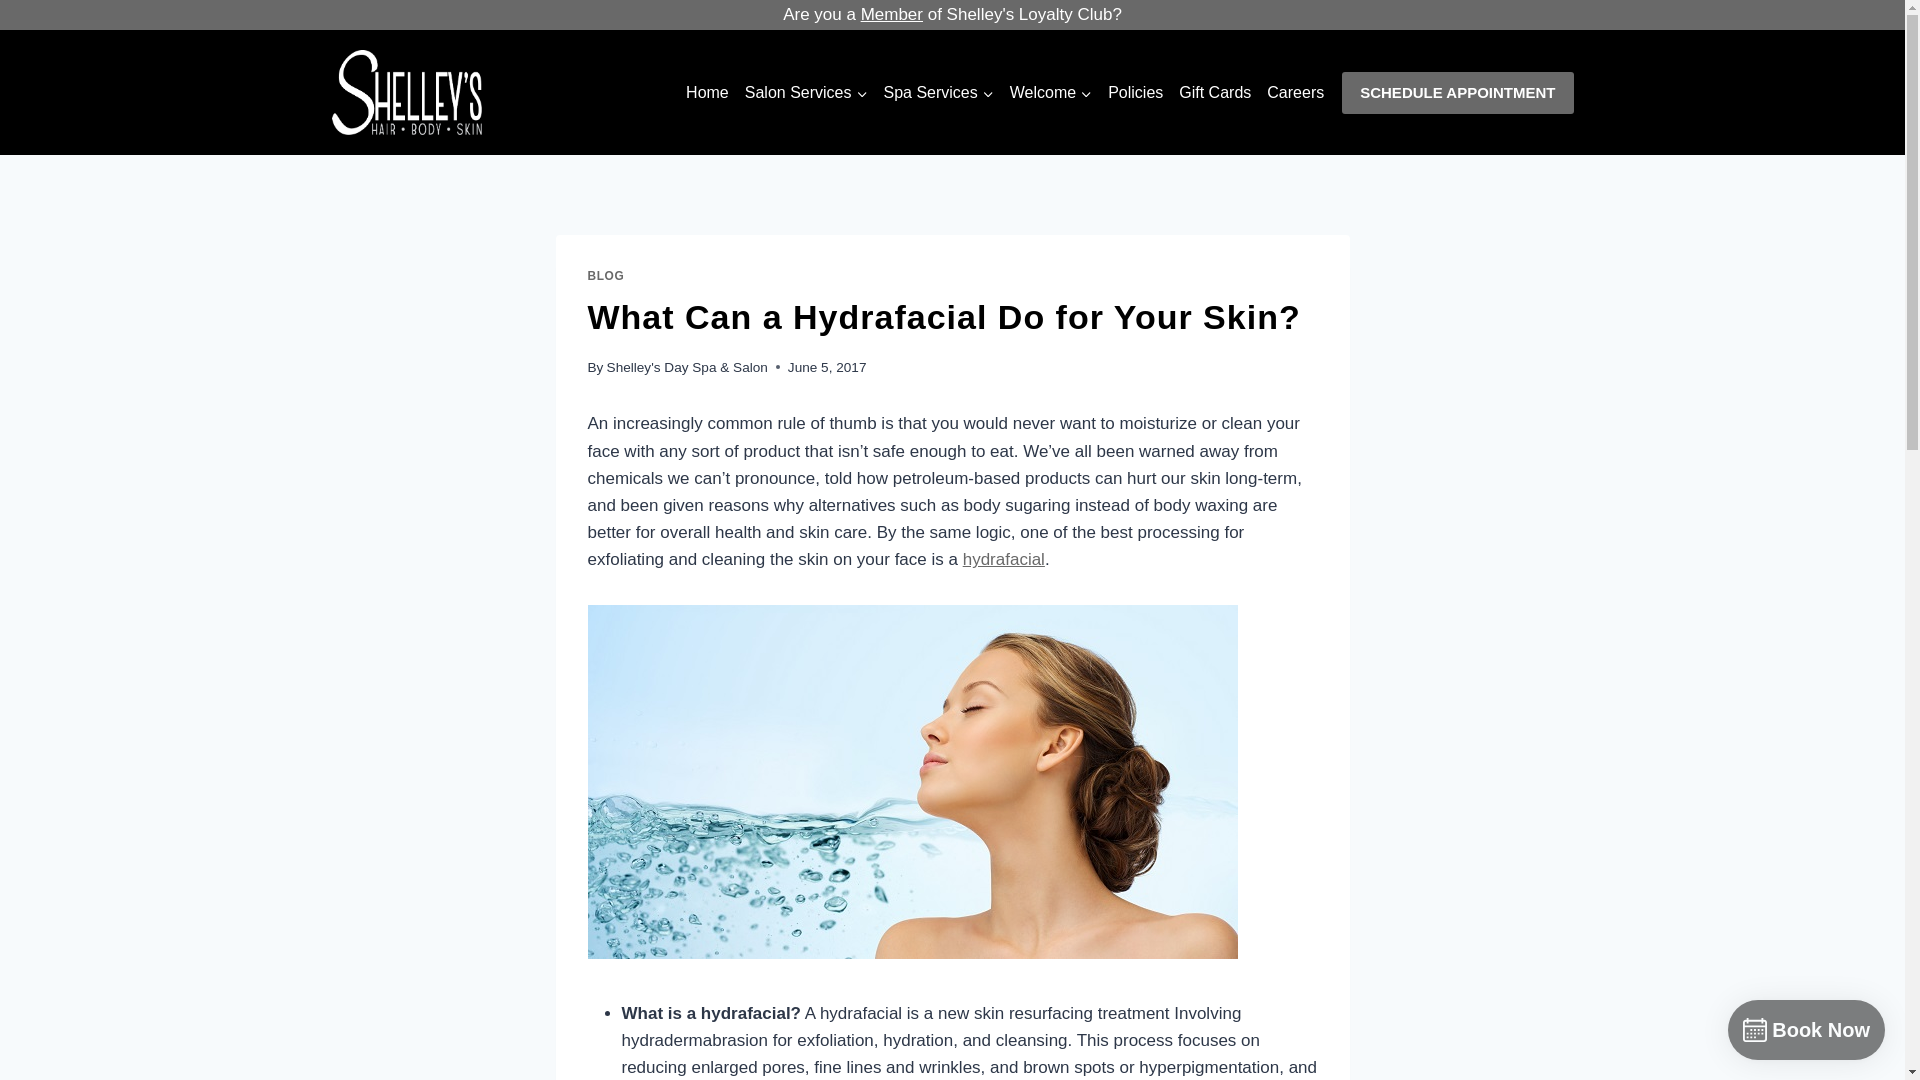  I want to click on SCHEDULE APPOINTMENT, so click(1457, 93).